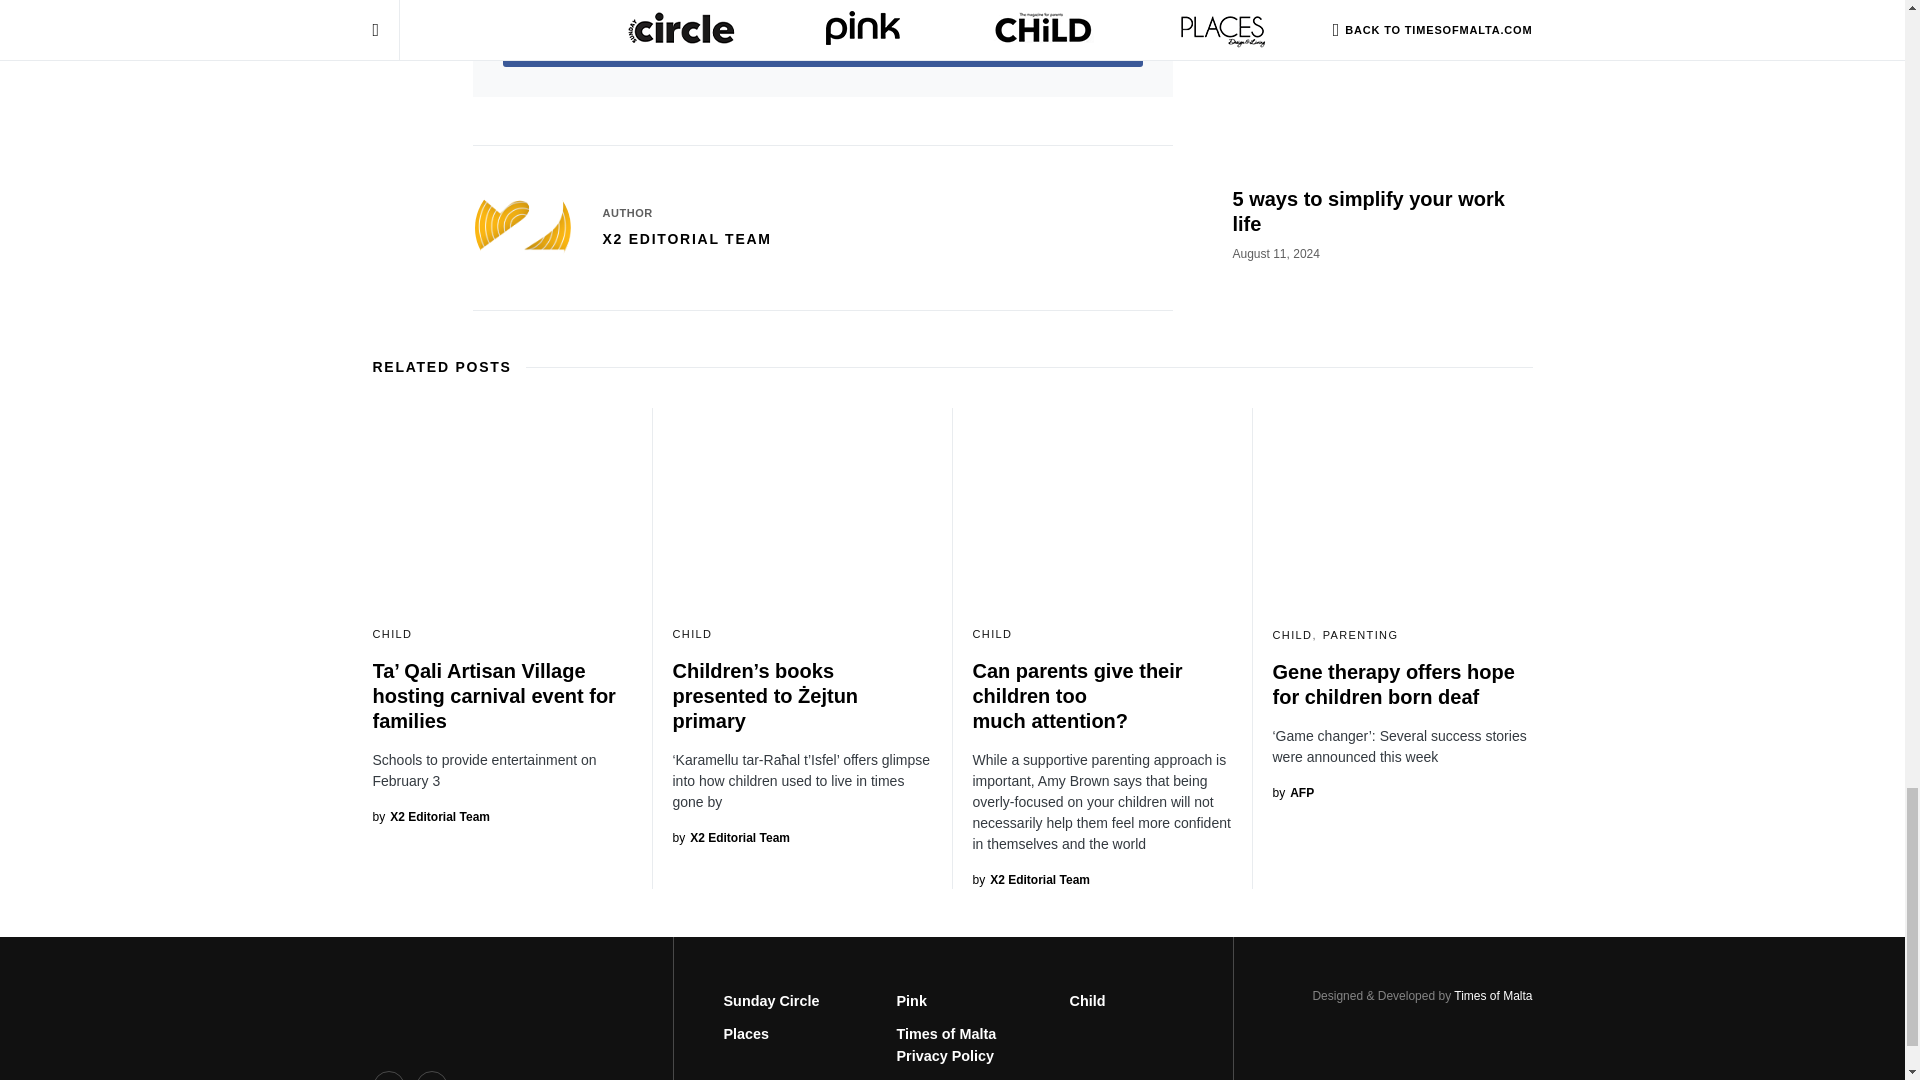 This screenshot has width=1920, height=1080. What do you see at coordinates (430, 816) in the screenshot?
I see `View all posts by X2 Editorial Team` at bounding box center [430, 816].